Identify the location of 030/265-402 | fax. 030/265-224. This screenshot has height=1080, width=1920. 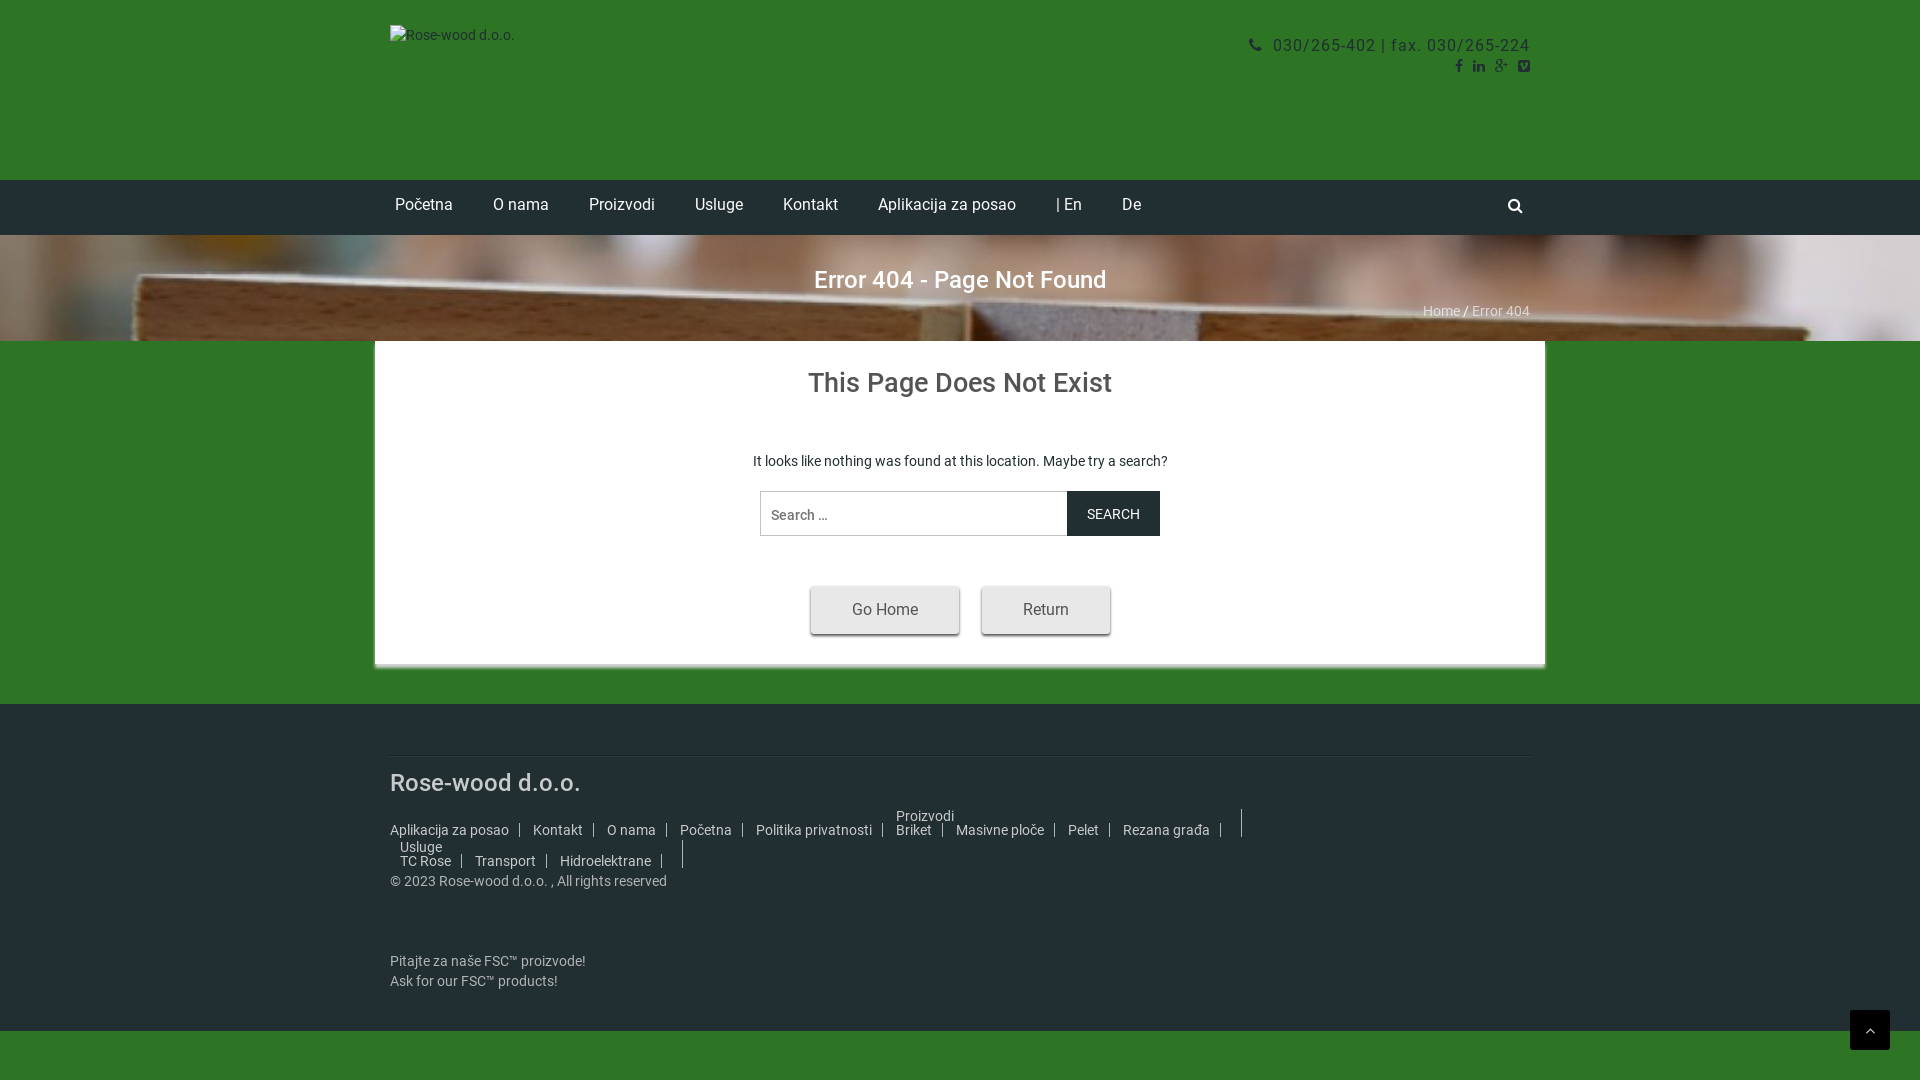
(1390, 46).